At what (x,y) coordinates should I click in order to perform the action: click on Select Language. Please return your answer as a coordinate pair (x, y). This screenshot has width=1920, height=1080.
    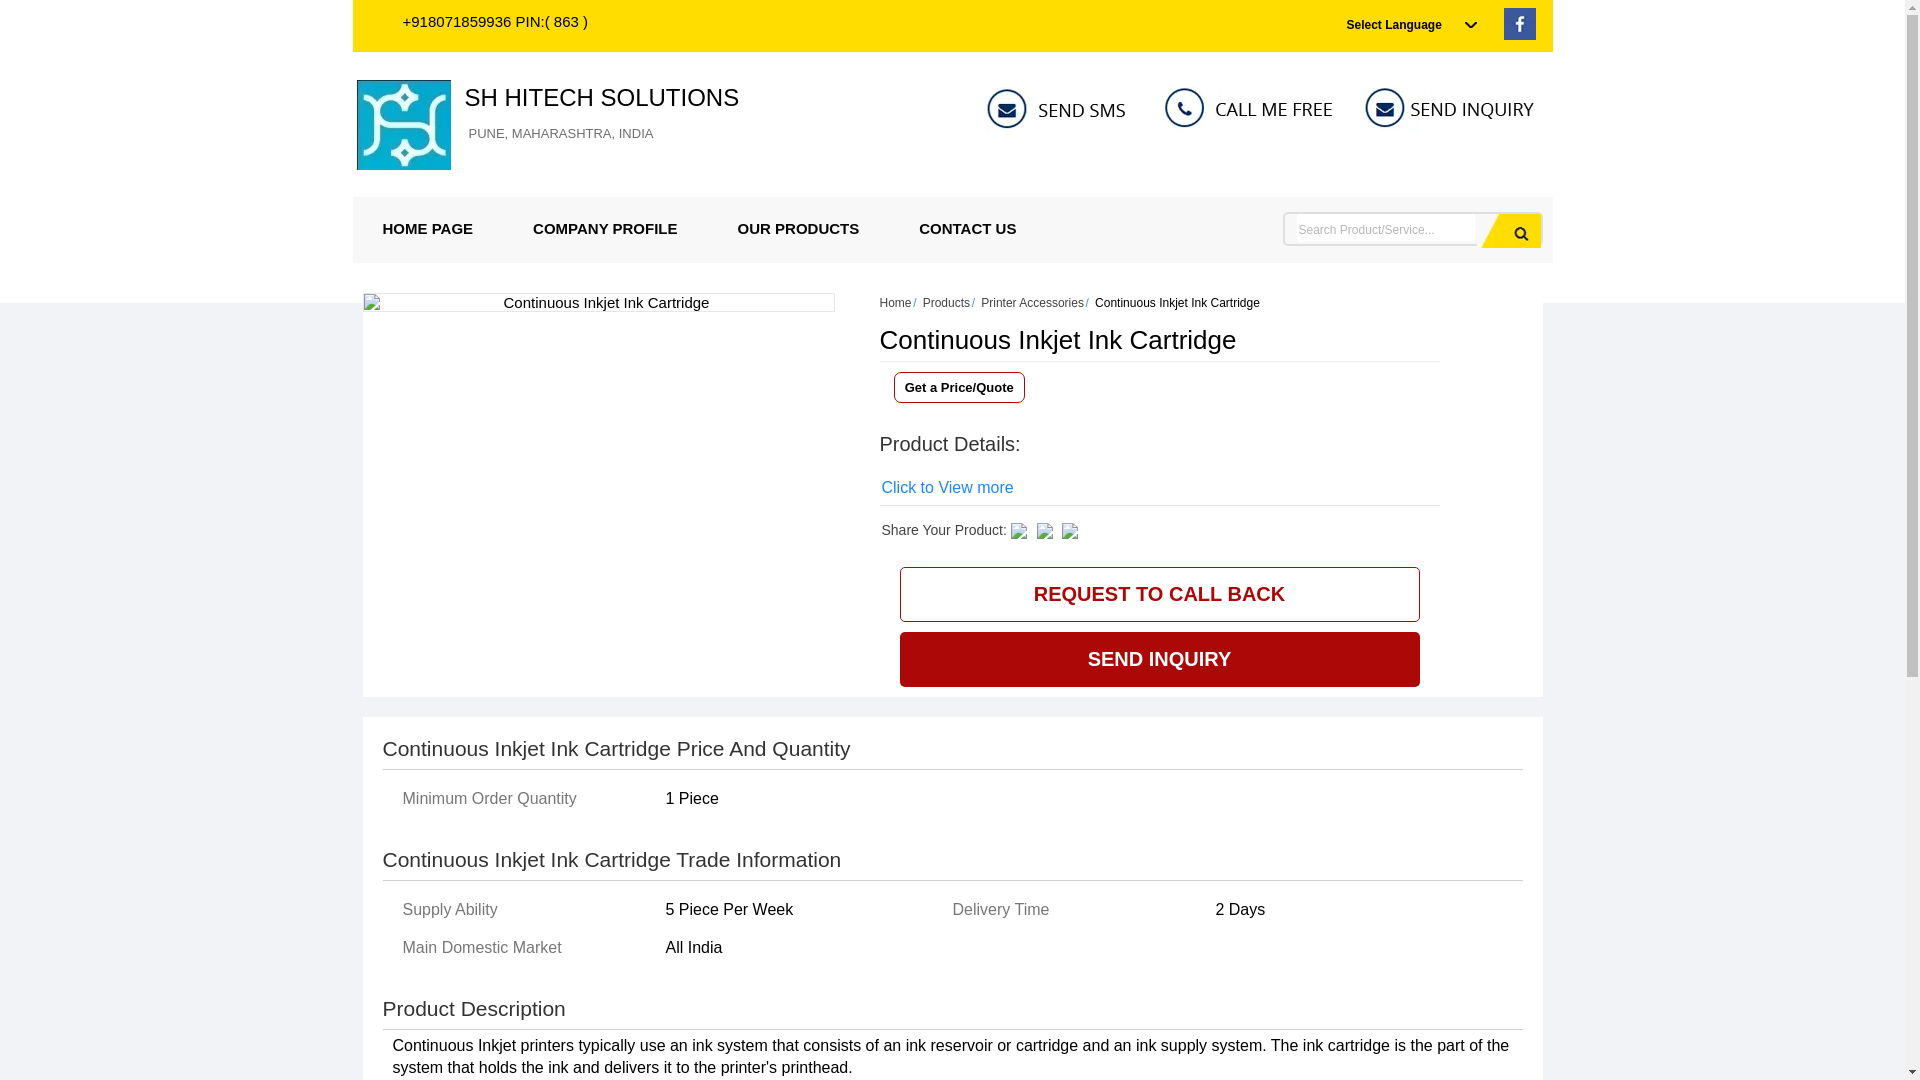
    Looking at the image, I should click on (602, 113).